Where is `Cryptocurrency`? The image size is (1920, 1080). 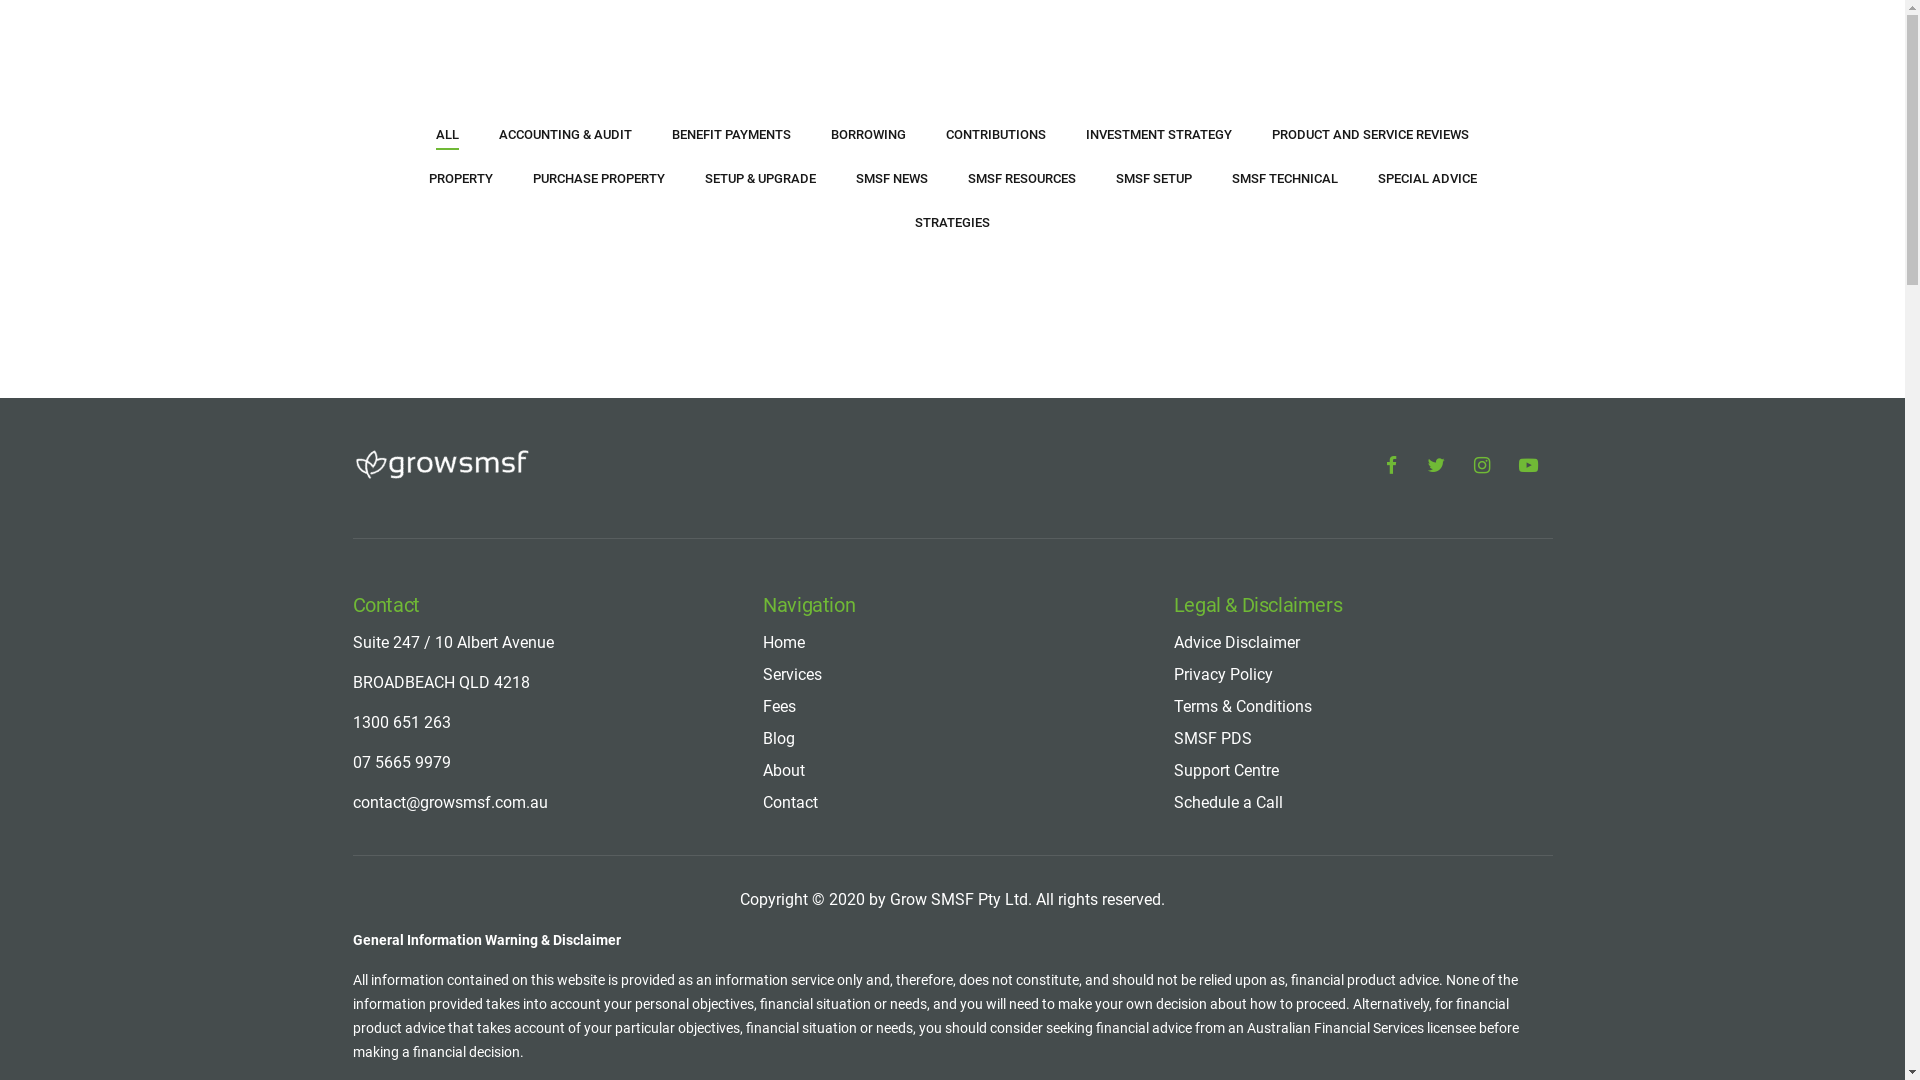 Cryptocurrency is located at coordinates (1014, 402).